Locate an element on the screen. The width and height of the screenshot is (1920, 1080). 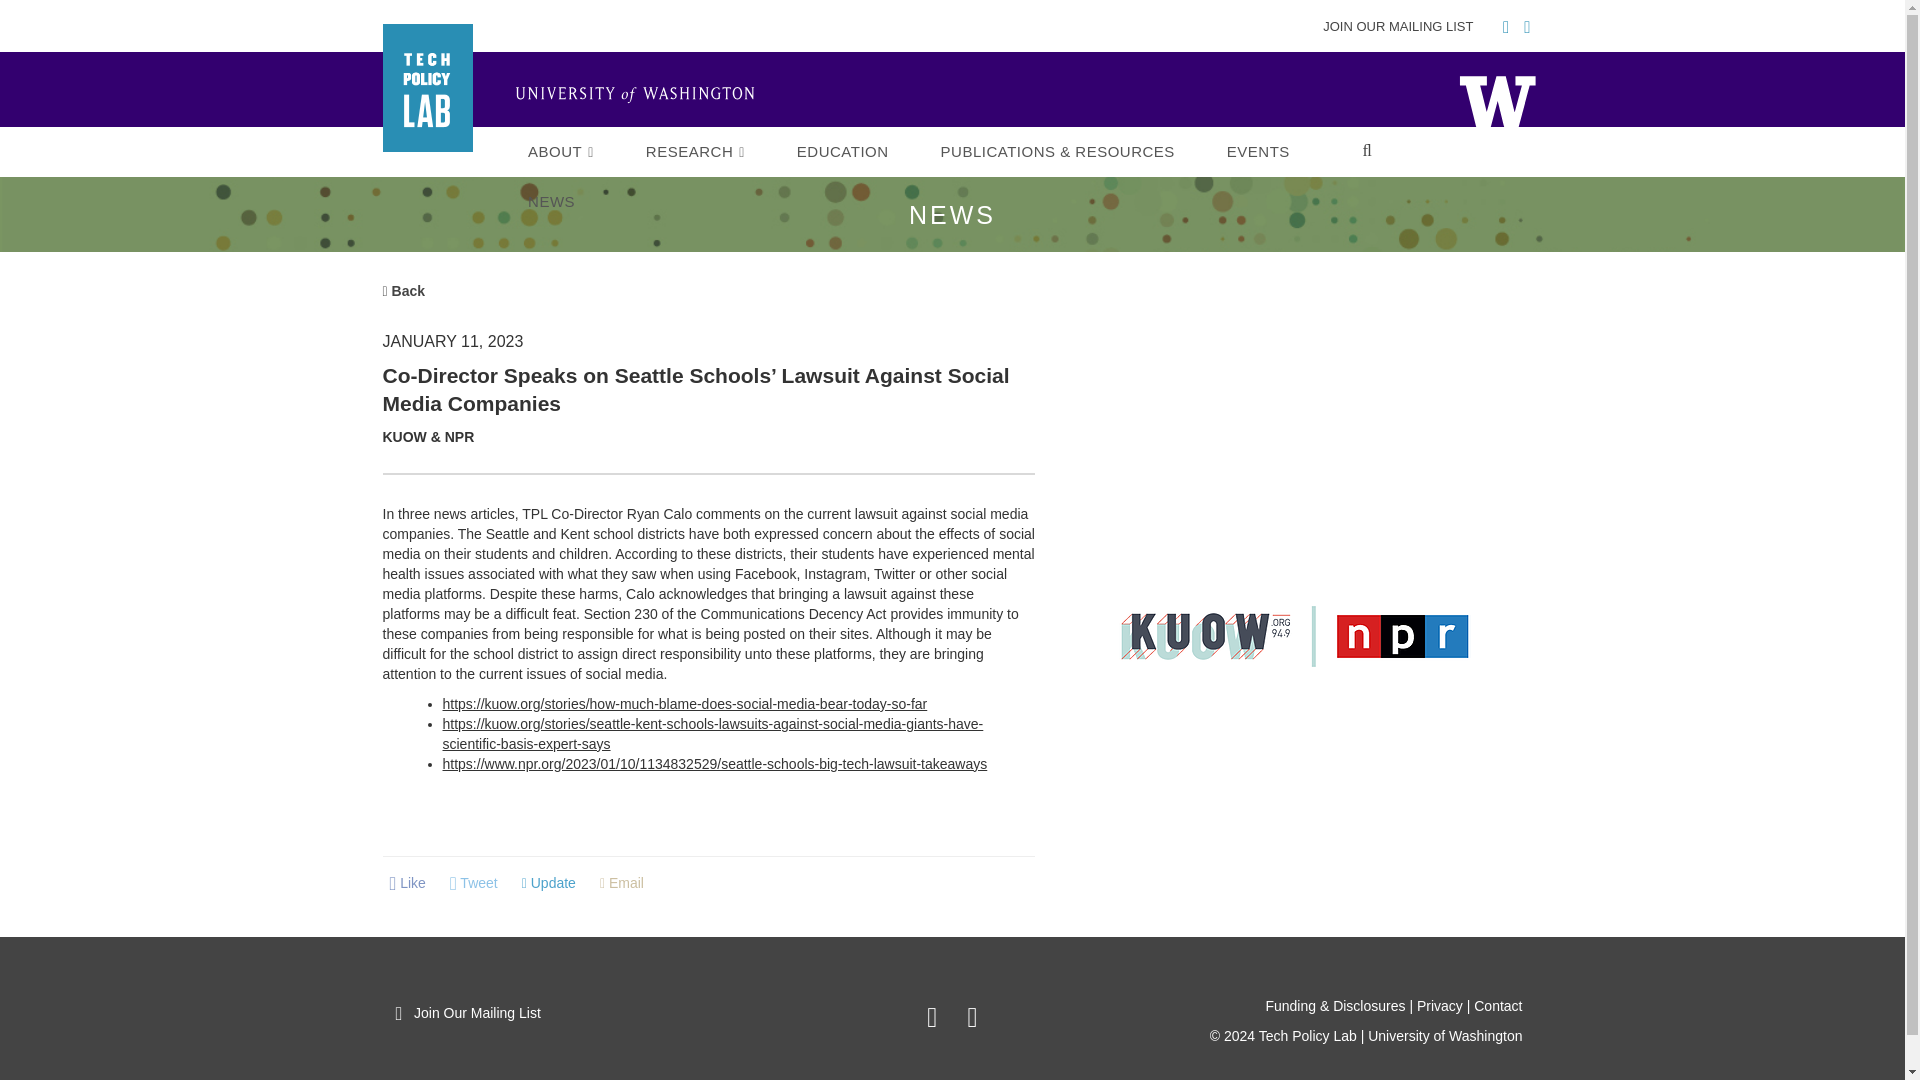
University of Washington Home is located at coordinates (642, 96).